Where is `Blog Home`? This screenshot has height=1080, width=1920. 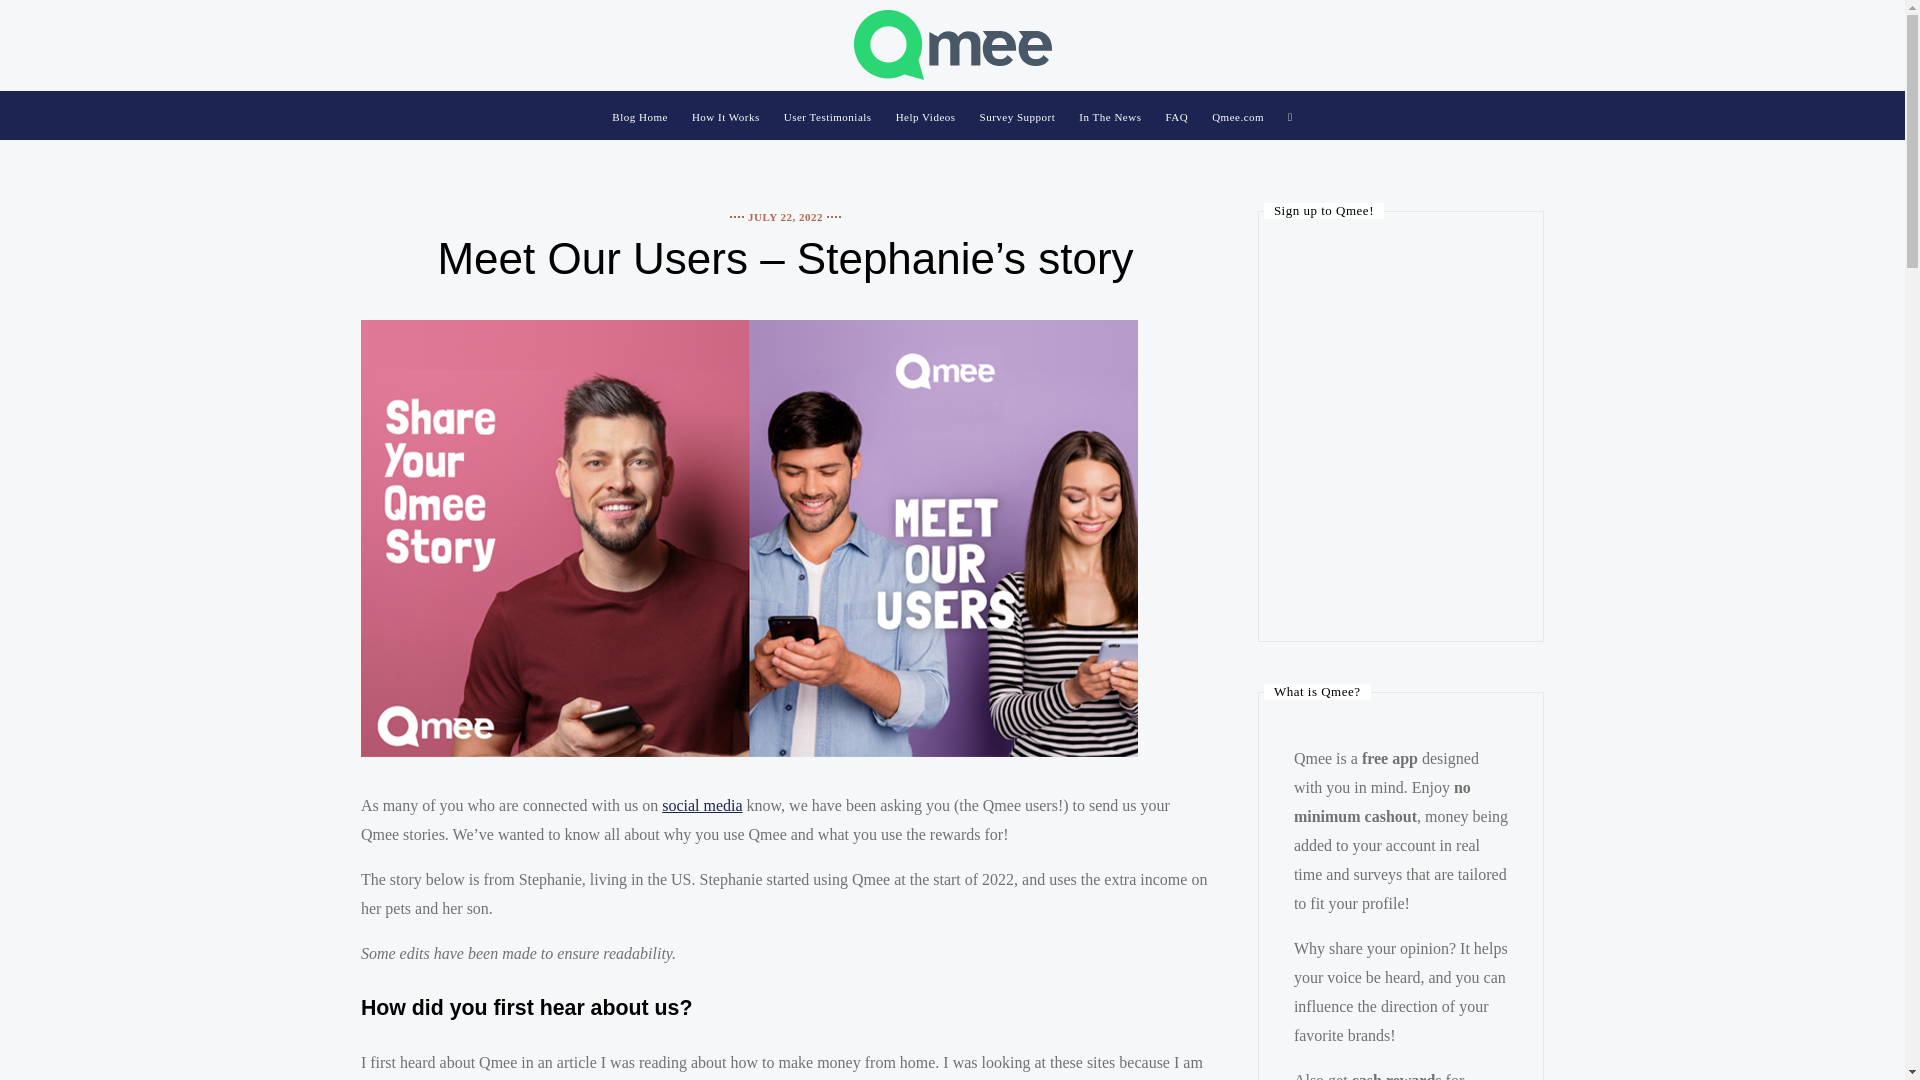 Blog Home is located at coordinates (640, 117).